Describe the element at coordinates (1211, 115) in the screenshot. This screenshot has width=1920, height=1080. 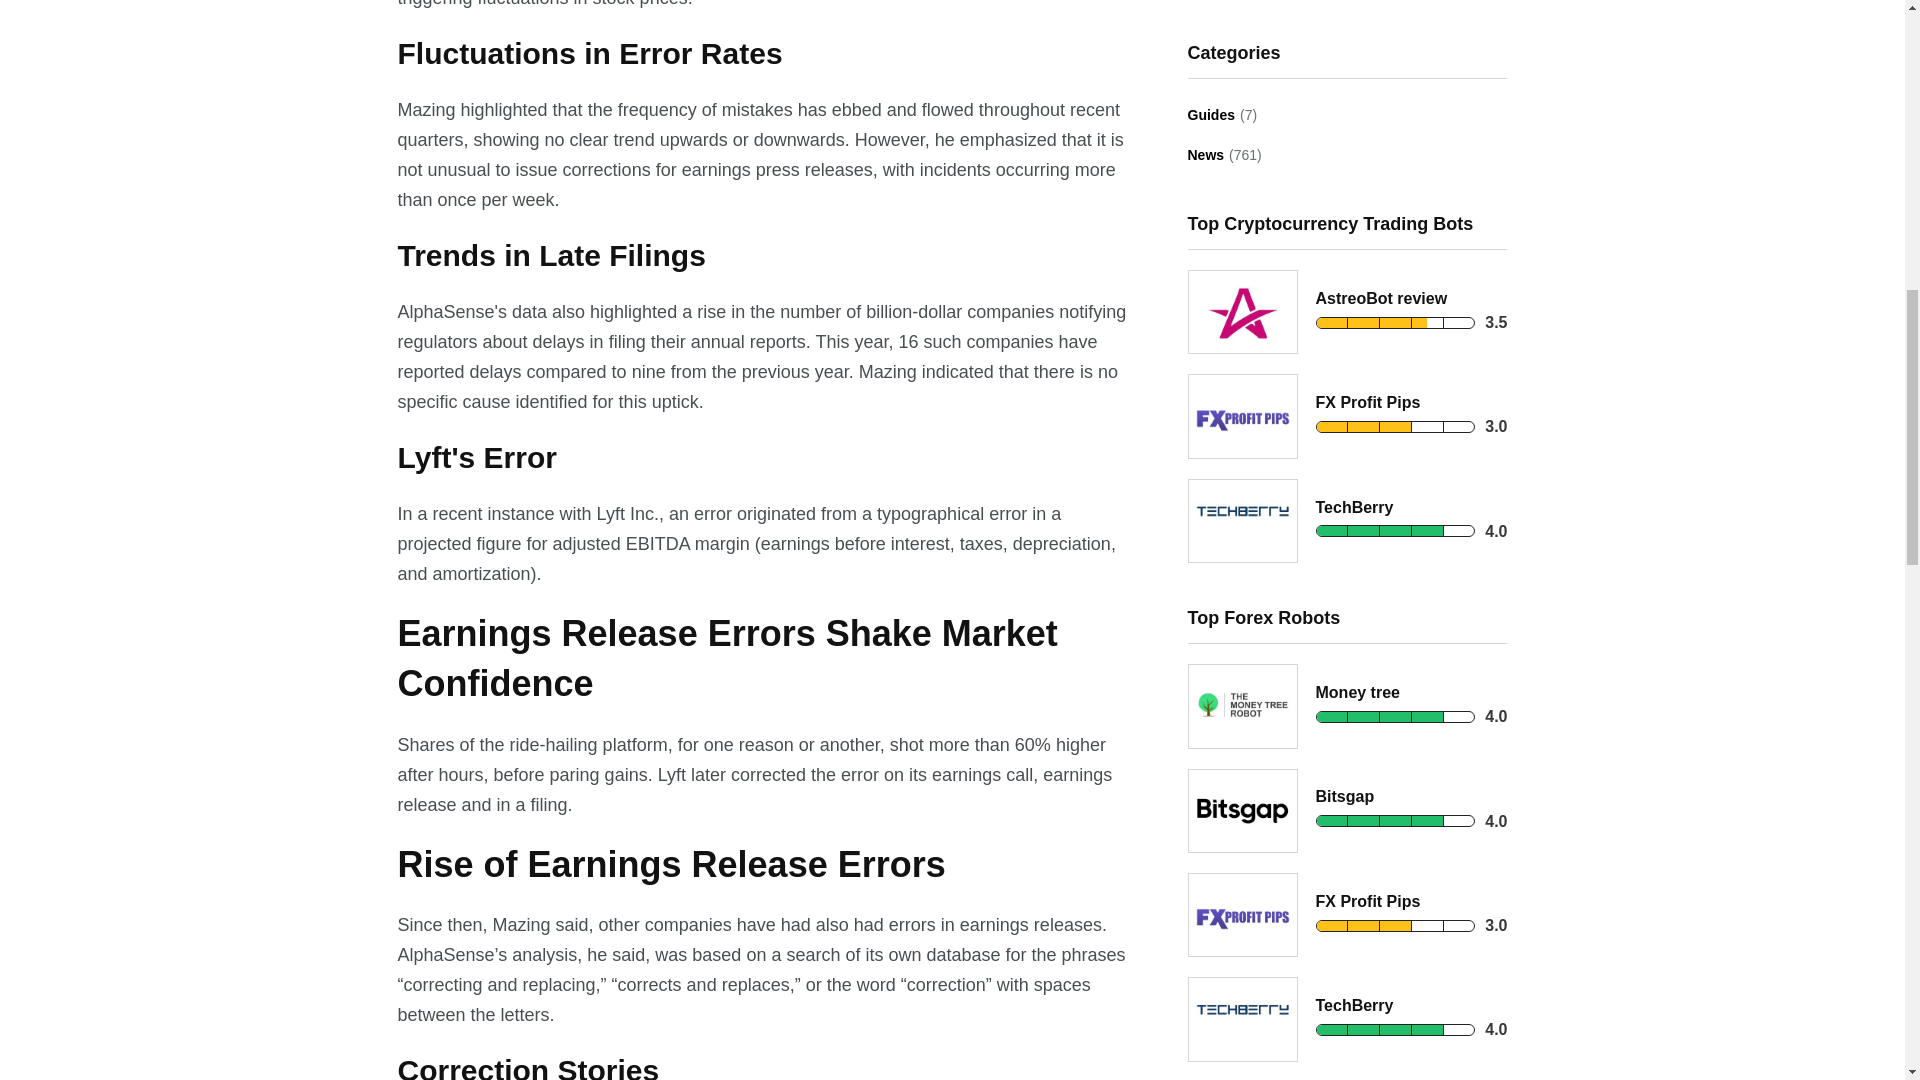
I see `Guides` at that location.